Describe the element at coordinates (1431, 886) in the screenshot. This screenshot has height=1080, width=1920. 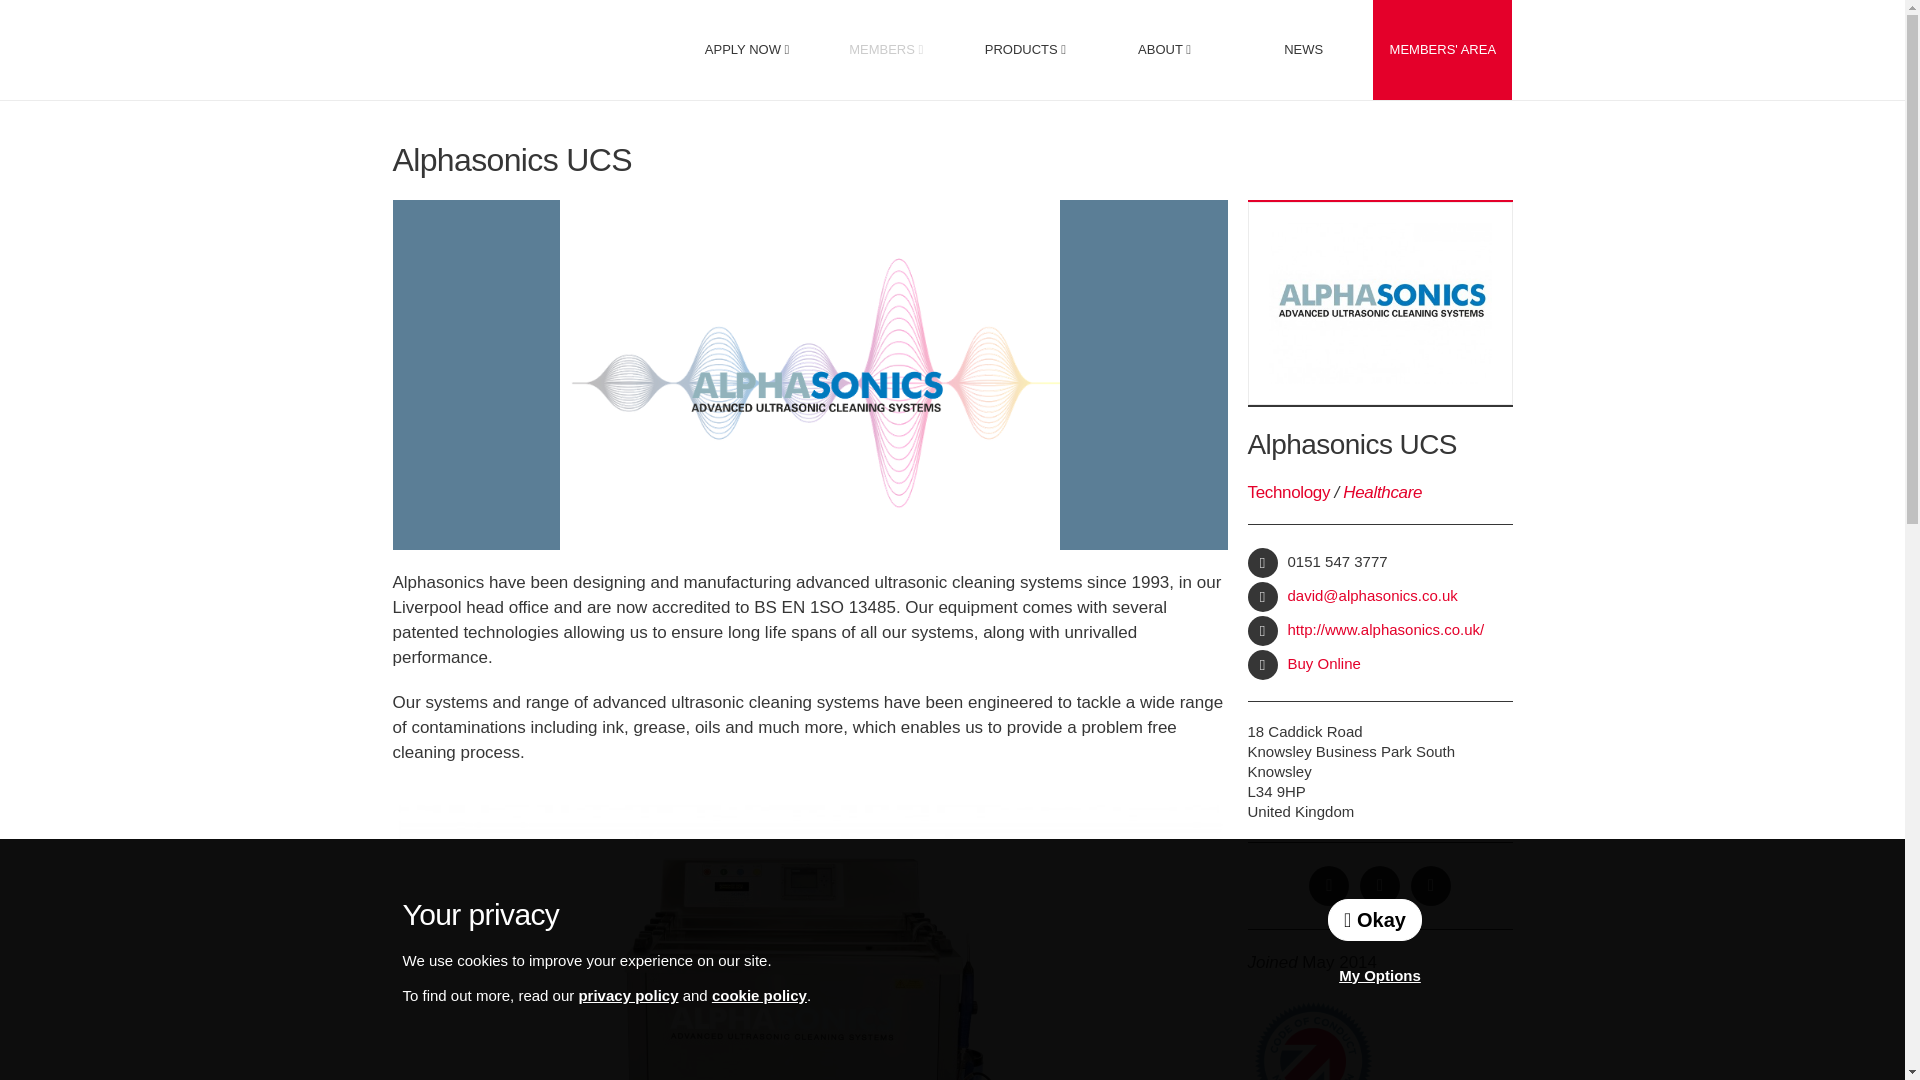
I see `Alphasonics UCS - Linkedin` at that location.